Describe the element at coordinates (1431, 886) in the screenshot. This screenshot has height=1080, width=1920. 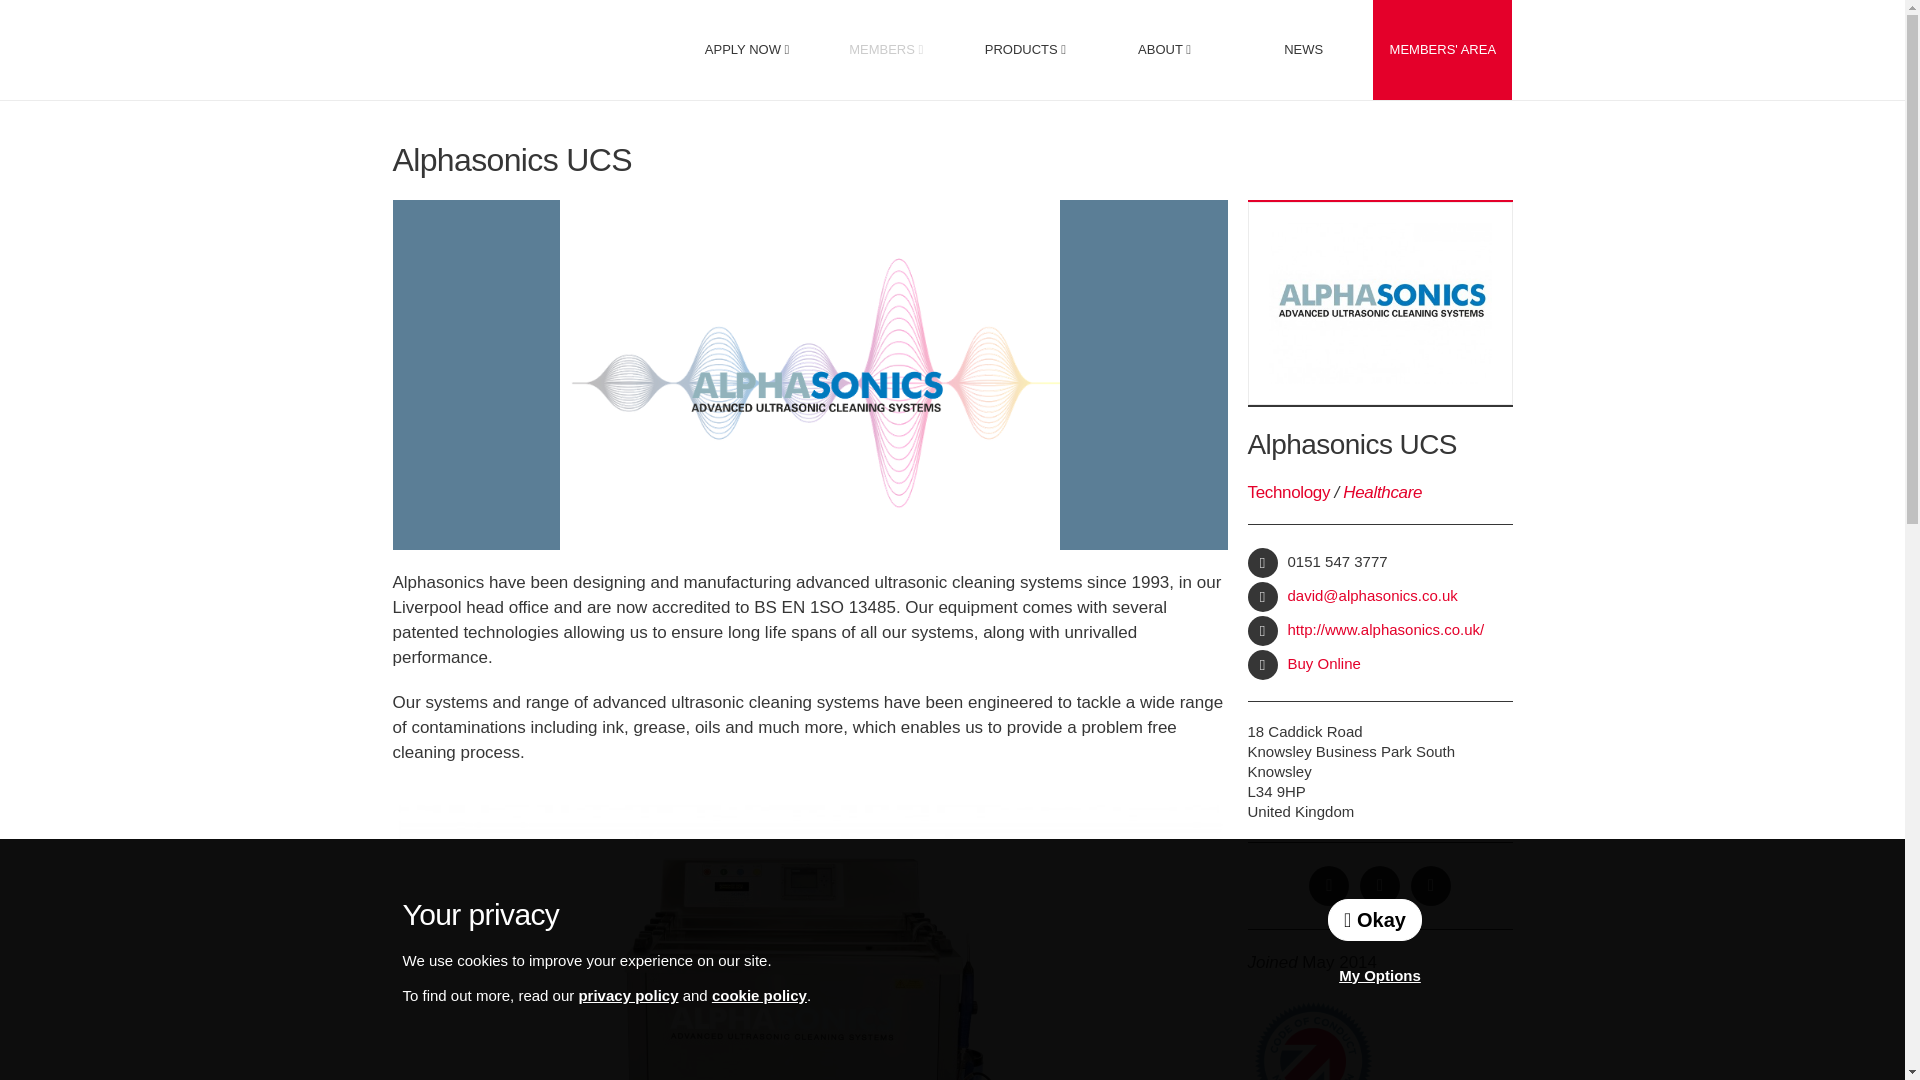
I see `Alphasonics UCS - Linkedin` at that location.